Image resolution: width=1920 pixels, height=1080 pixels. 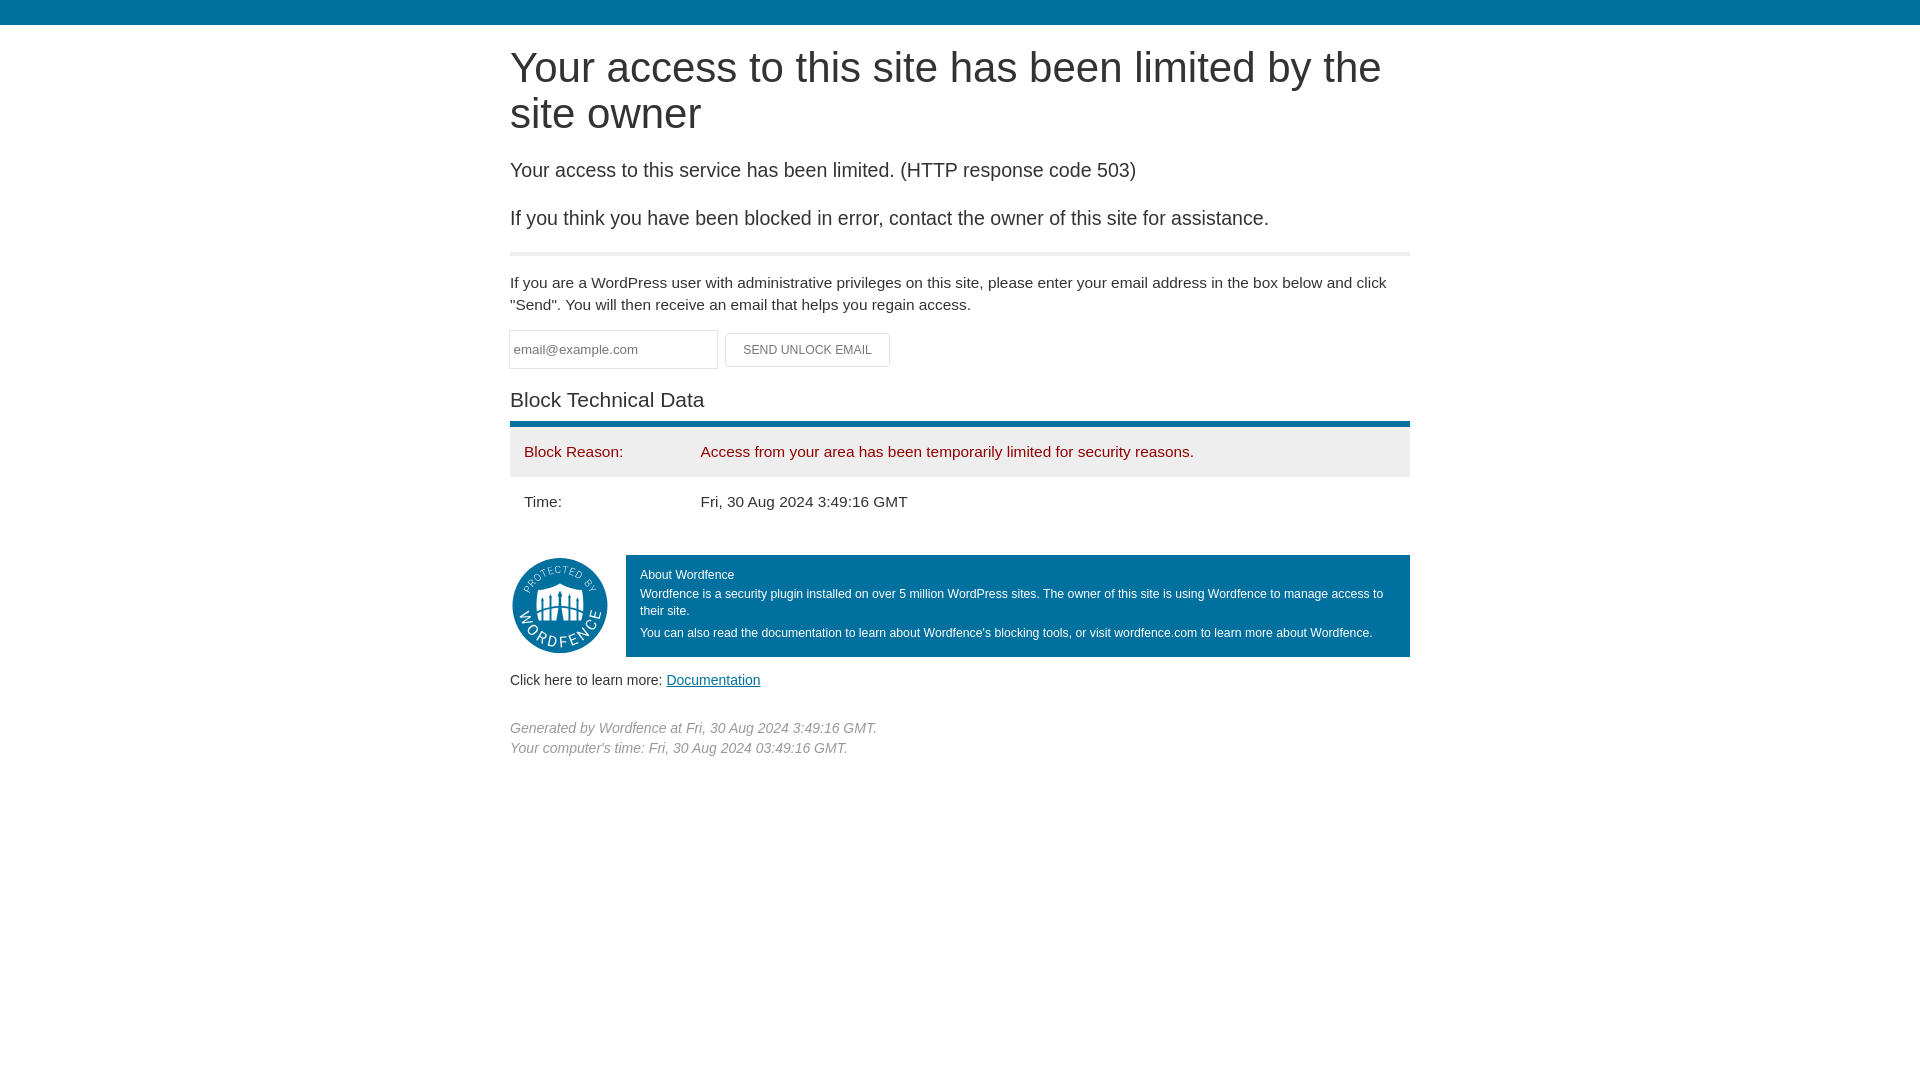 What do you see at coordinates (713, 679) in the screenshot?
I see `Documentation` at bounding box center [713, 679].